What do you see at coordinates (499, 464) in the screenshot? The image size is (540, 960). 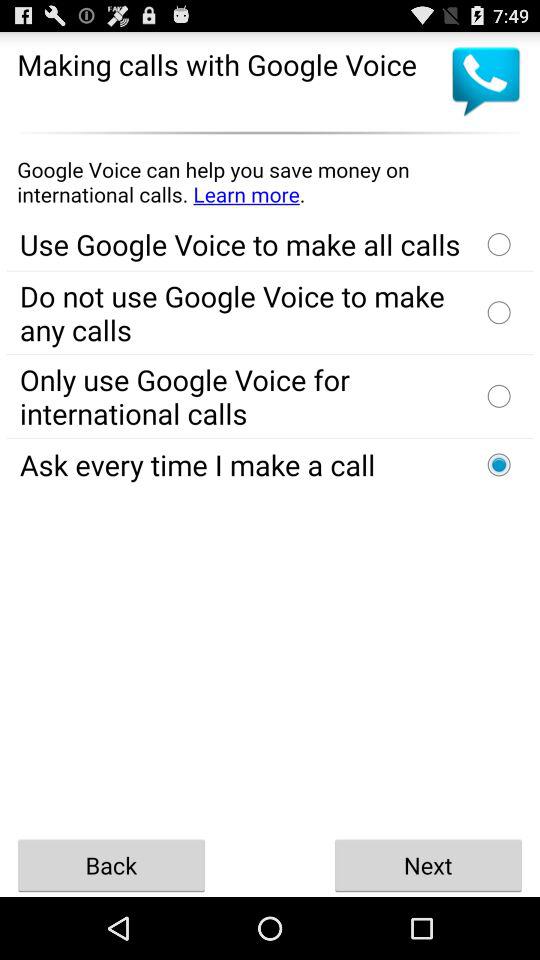 I see `on` at bounding box center [499, 464].